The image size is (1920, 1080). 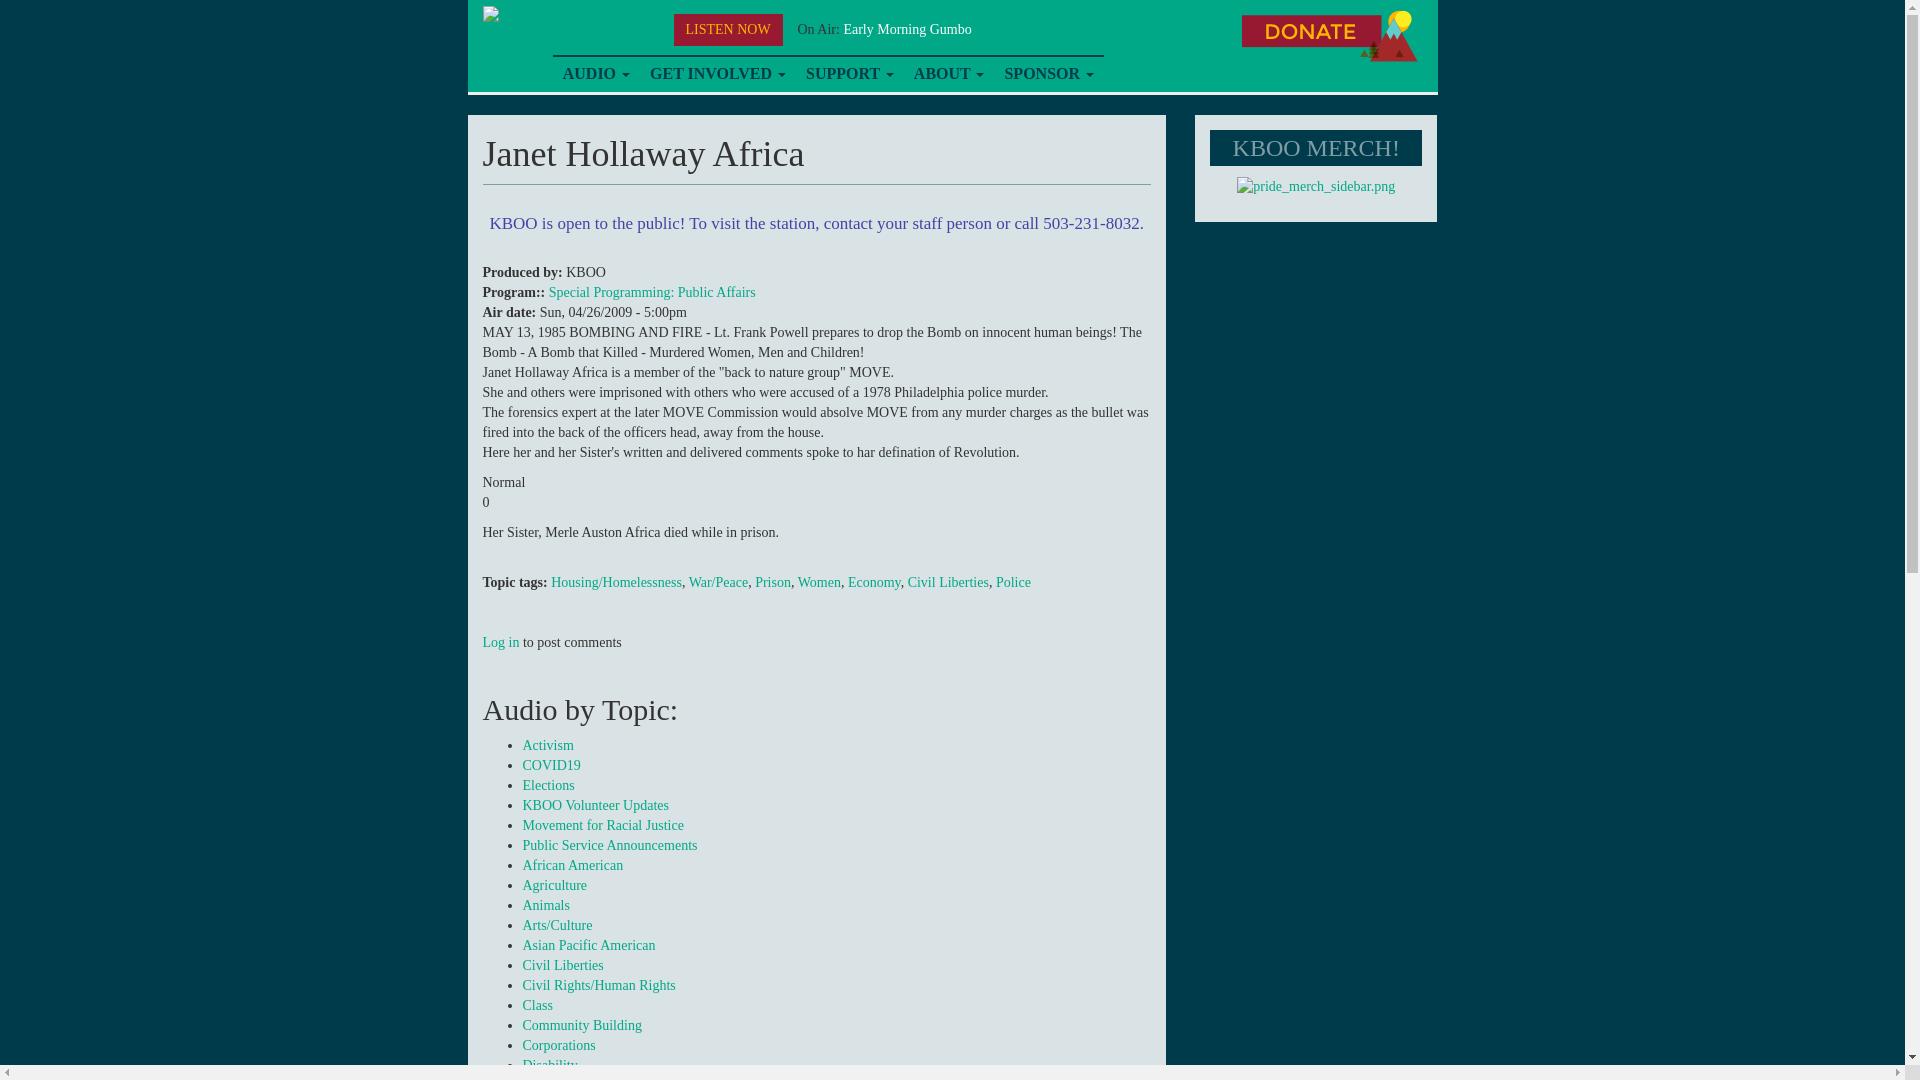 What do you see at coordinates (596, 74) in the screenshot?
I see `AUDIO` at bounding box center [596, 74].